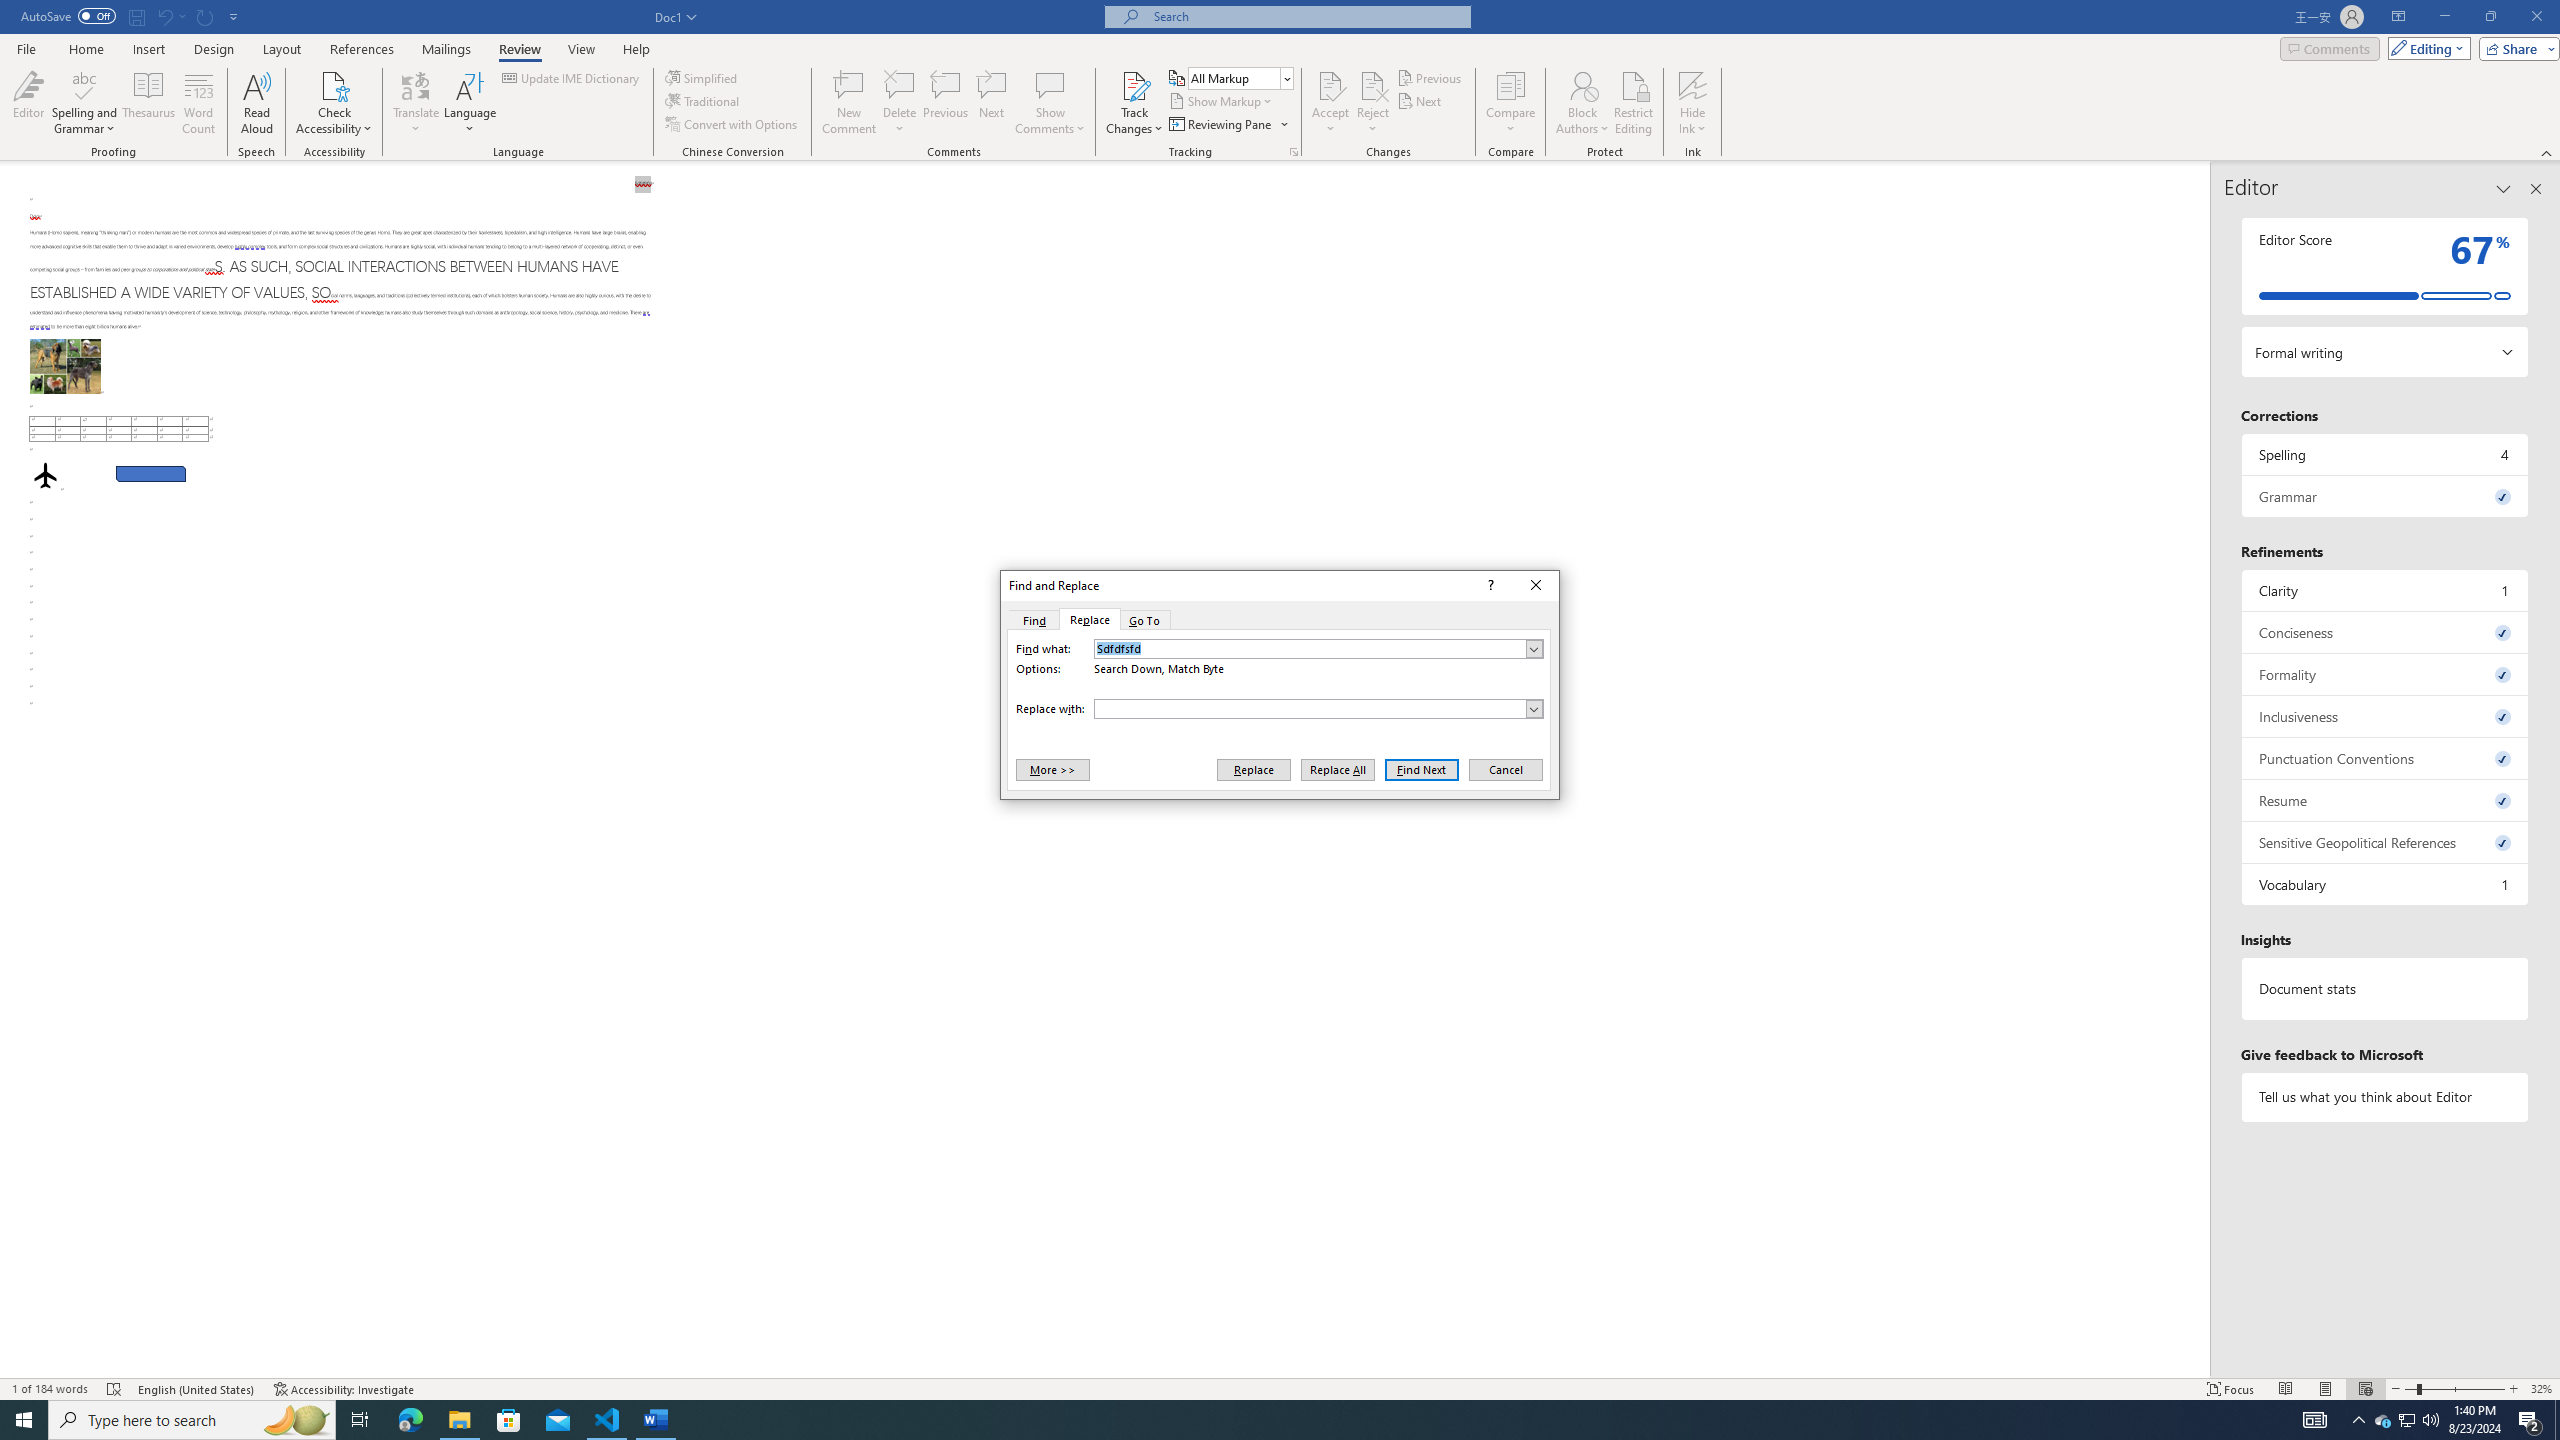  I want to click on Show Markup, so click(1222, 100).